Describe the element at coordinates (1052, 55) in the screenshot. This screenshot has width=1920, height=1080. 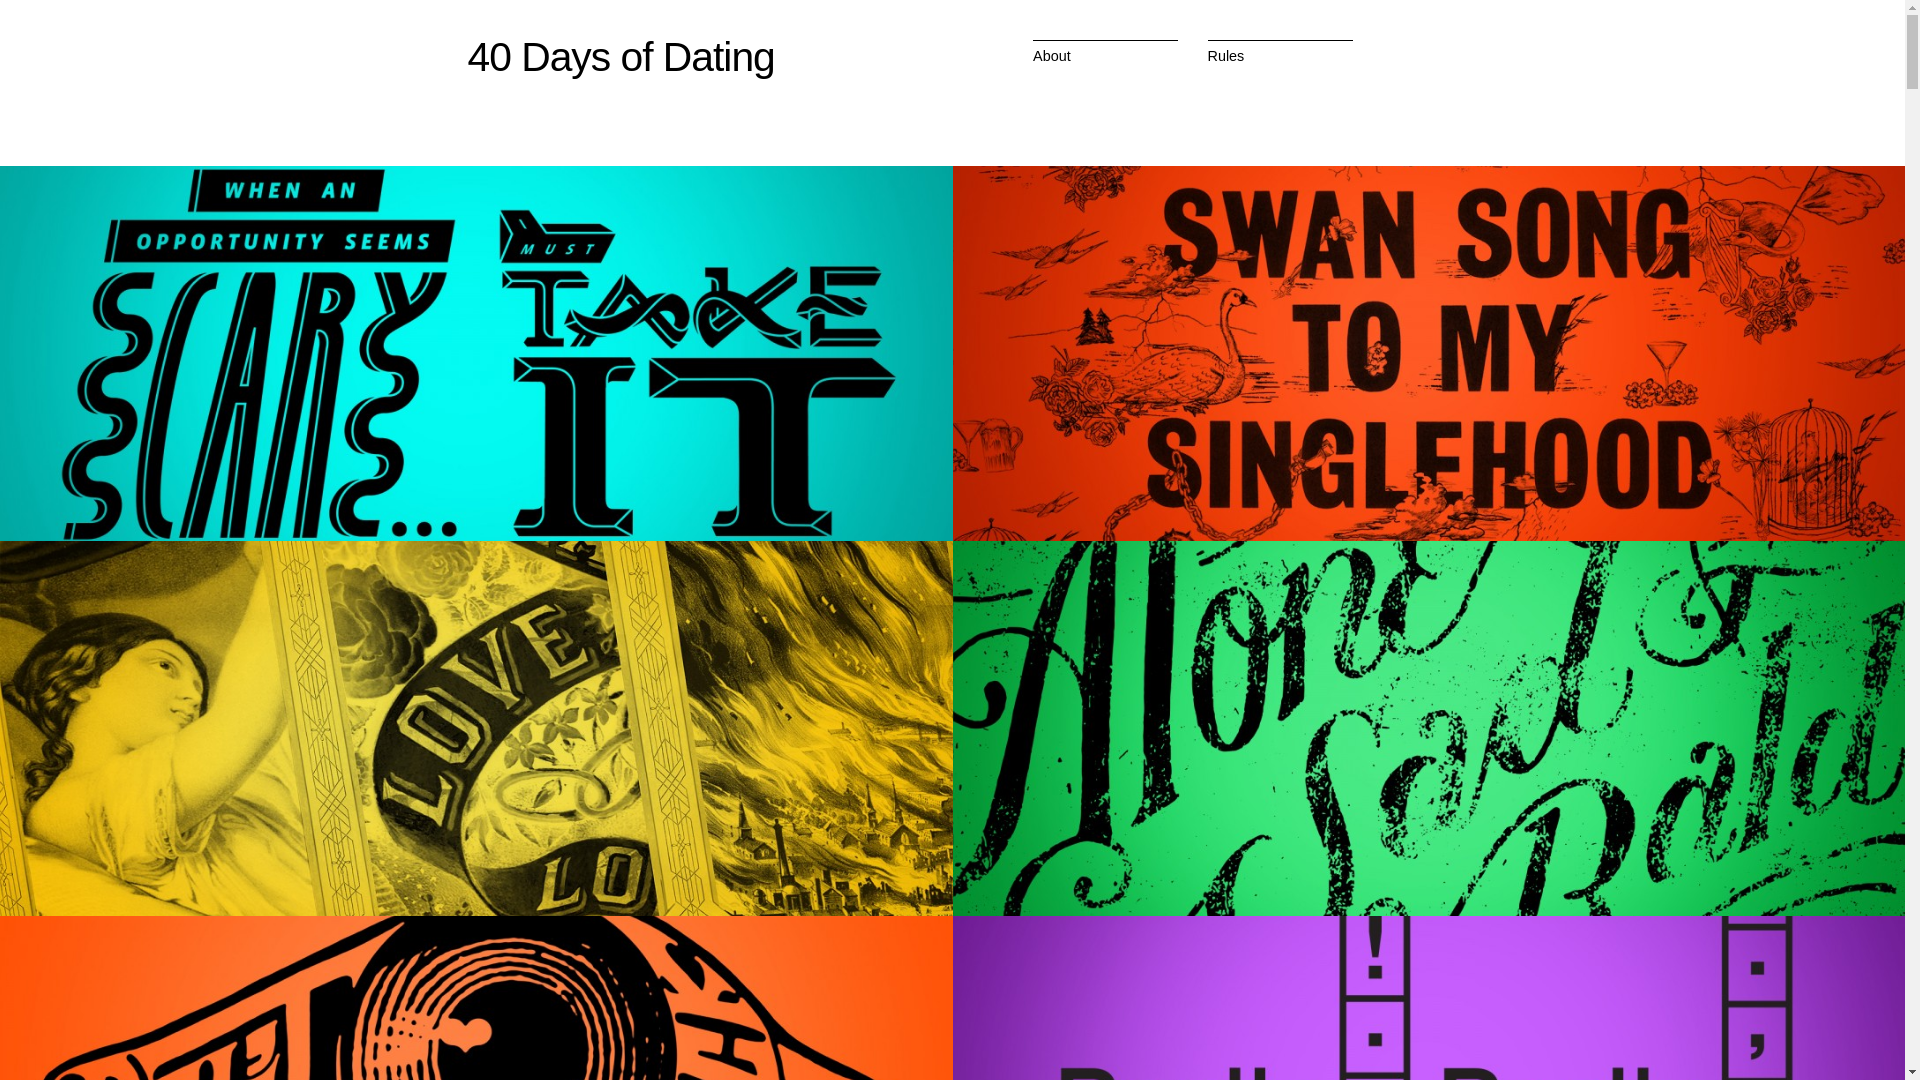
I see `About` at that location.